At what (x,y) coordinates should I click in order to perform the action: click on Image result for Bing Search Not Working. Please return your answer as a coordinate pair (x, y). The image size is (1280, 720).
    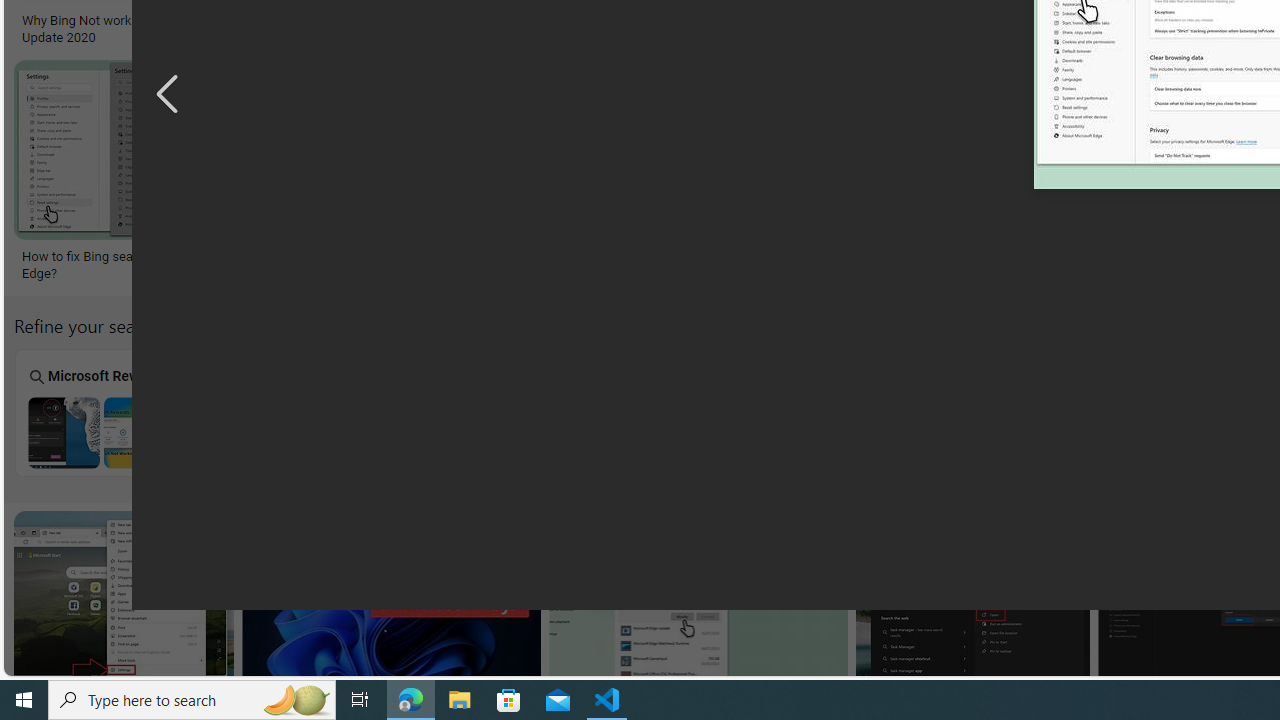
    Looking at the image, I should click on (973, 600).